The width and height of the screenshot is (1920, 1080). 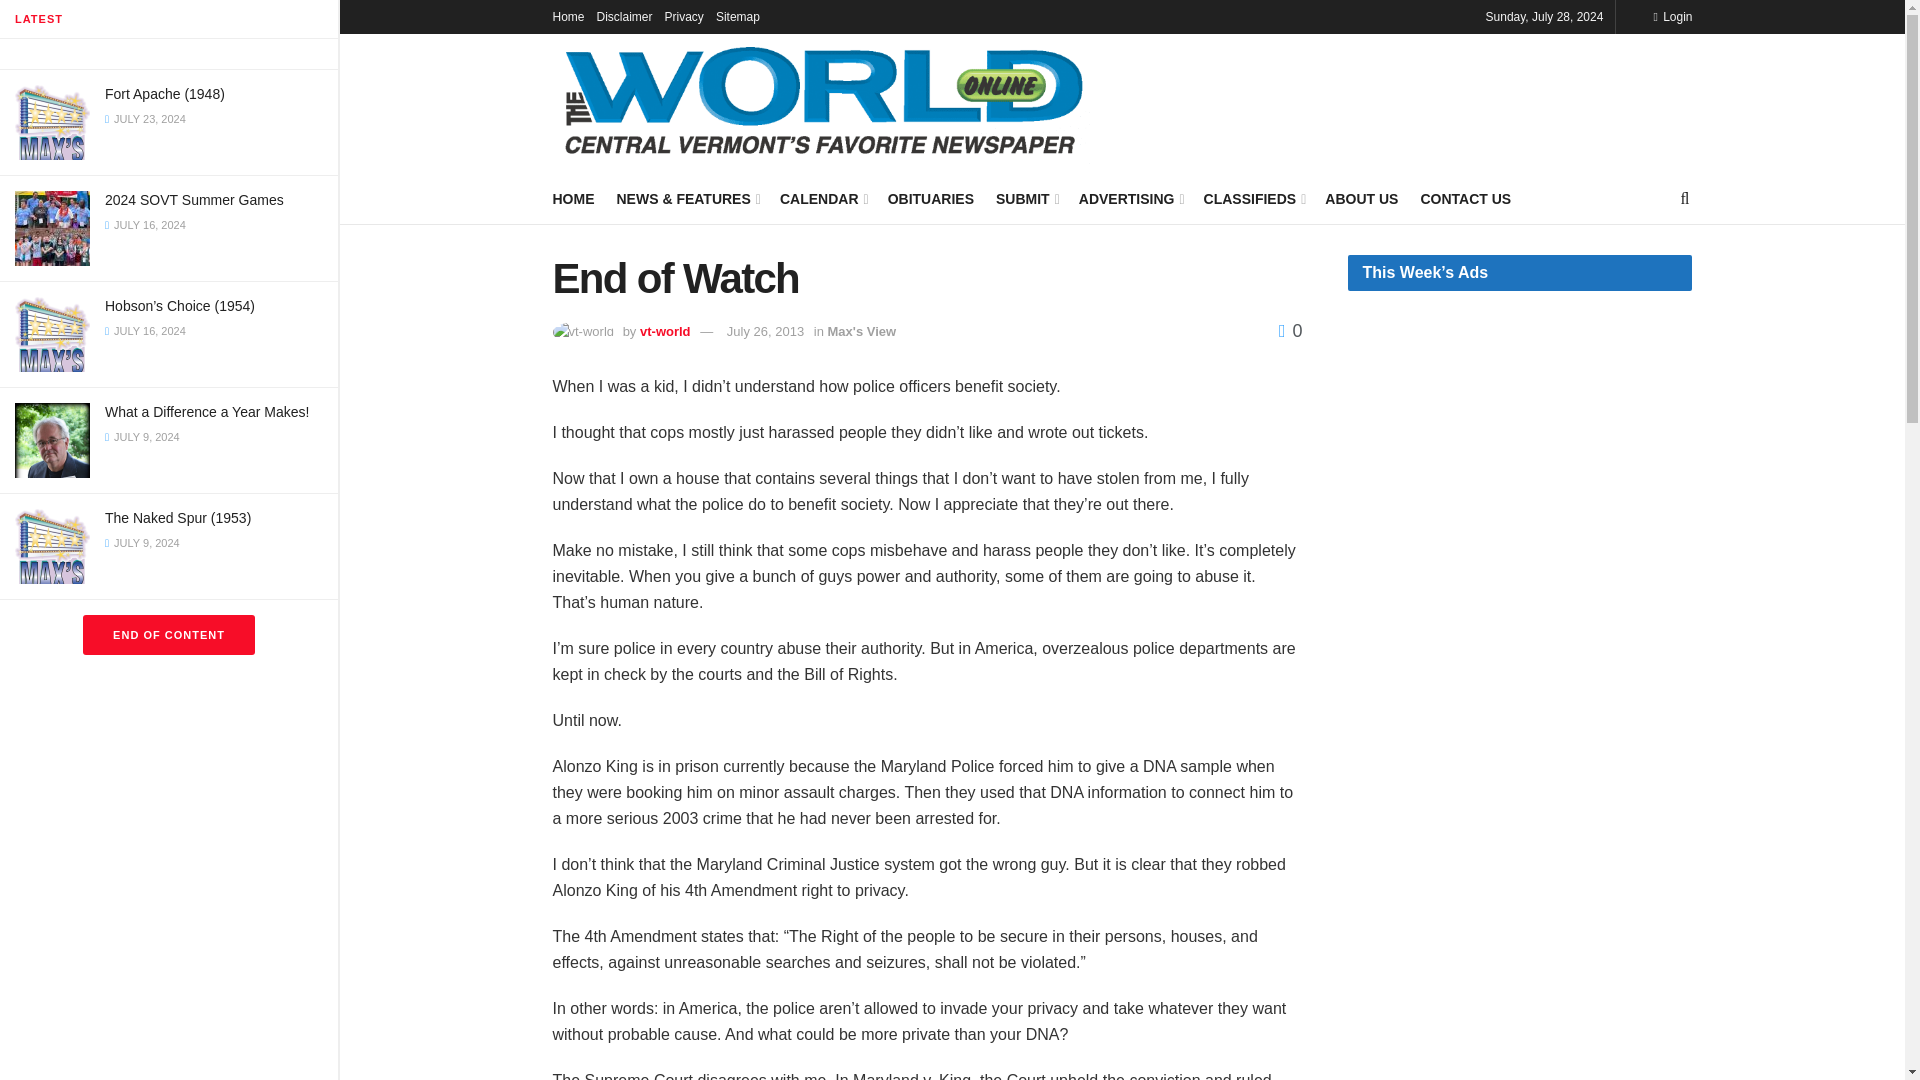 I want to click on END OF CONTENT, so click(x=168, y=634).